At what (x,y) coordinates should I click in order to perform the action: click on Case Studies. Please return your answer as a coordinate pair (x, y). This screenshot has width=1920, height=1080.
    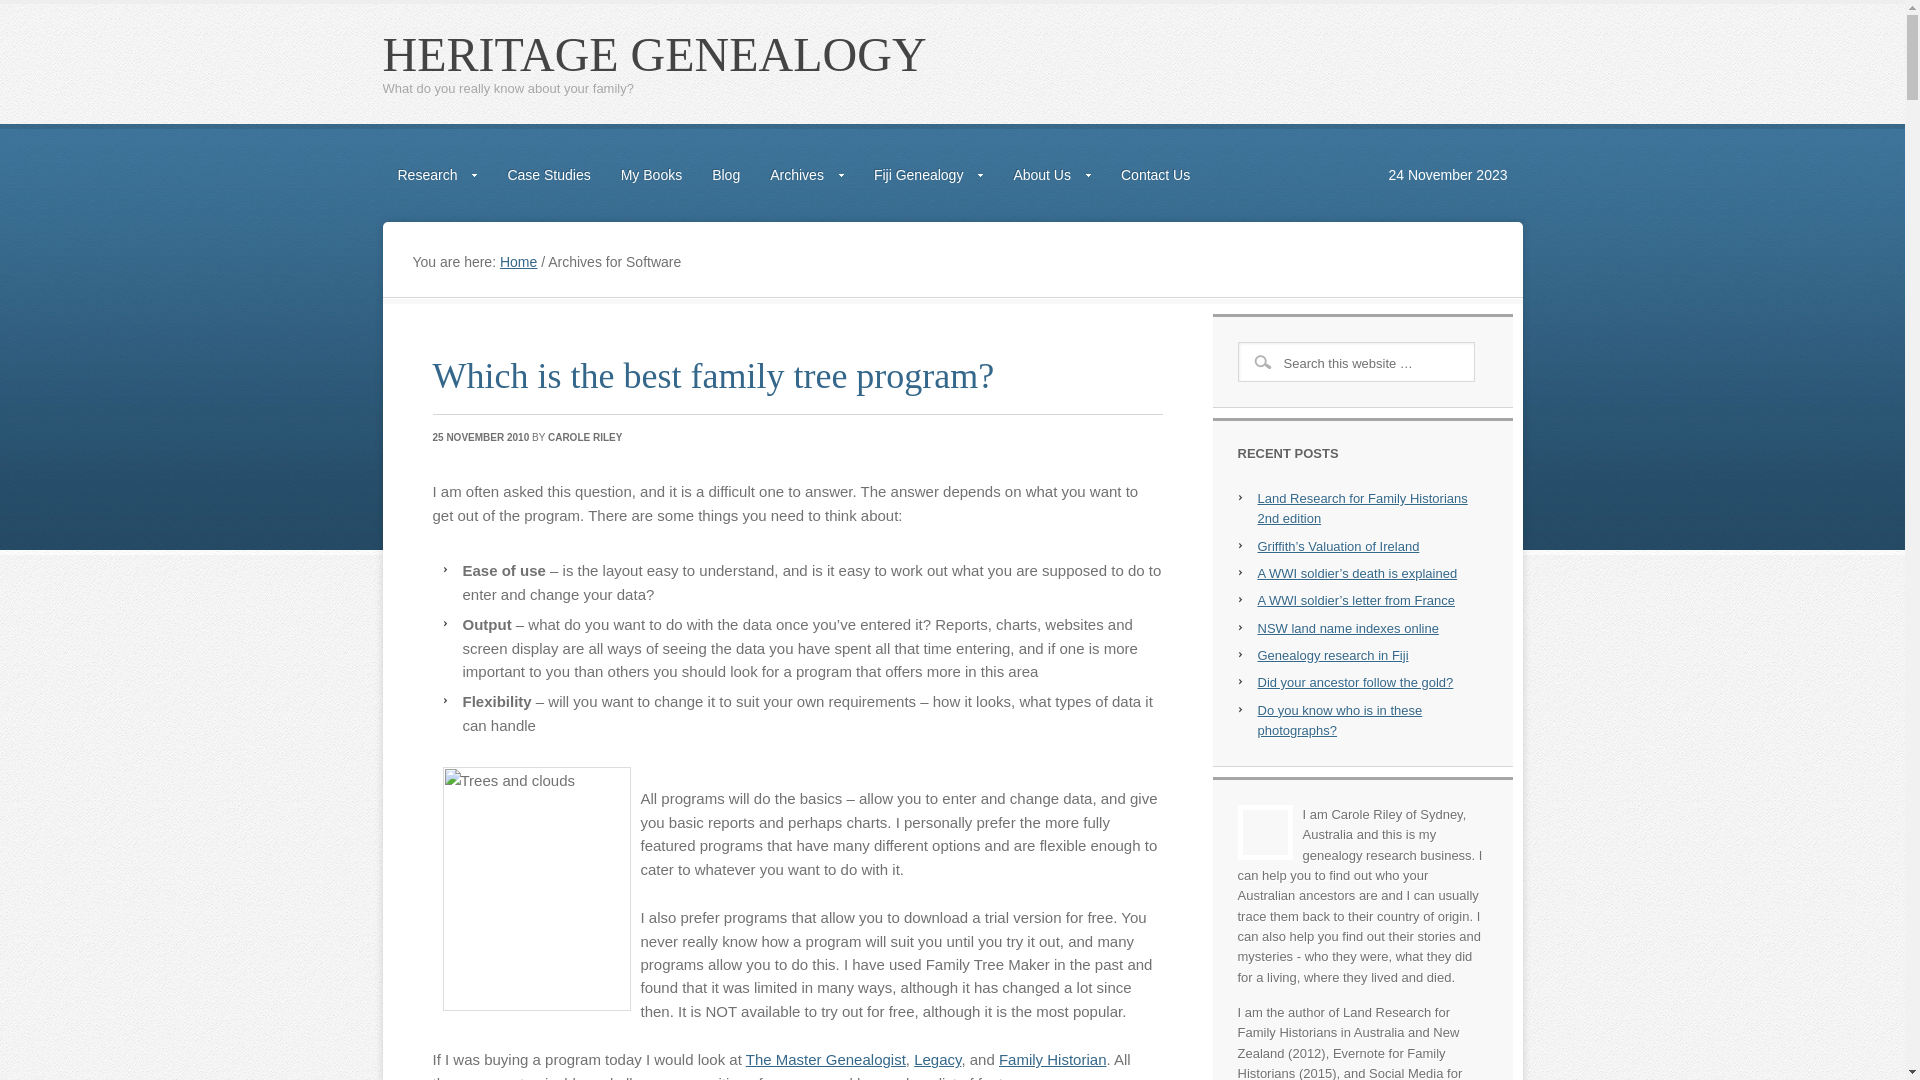
    Looking at the image, I should click on (548, 176).